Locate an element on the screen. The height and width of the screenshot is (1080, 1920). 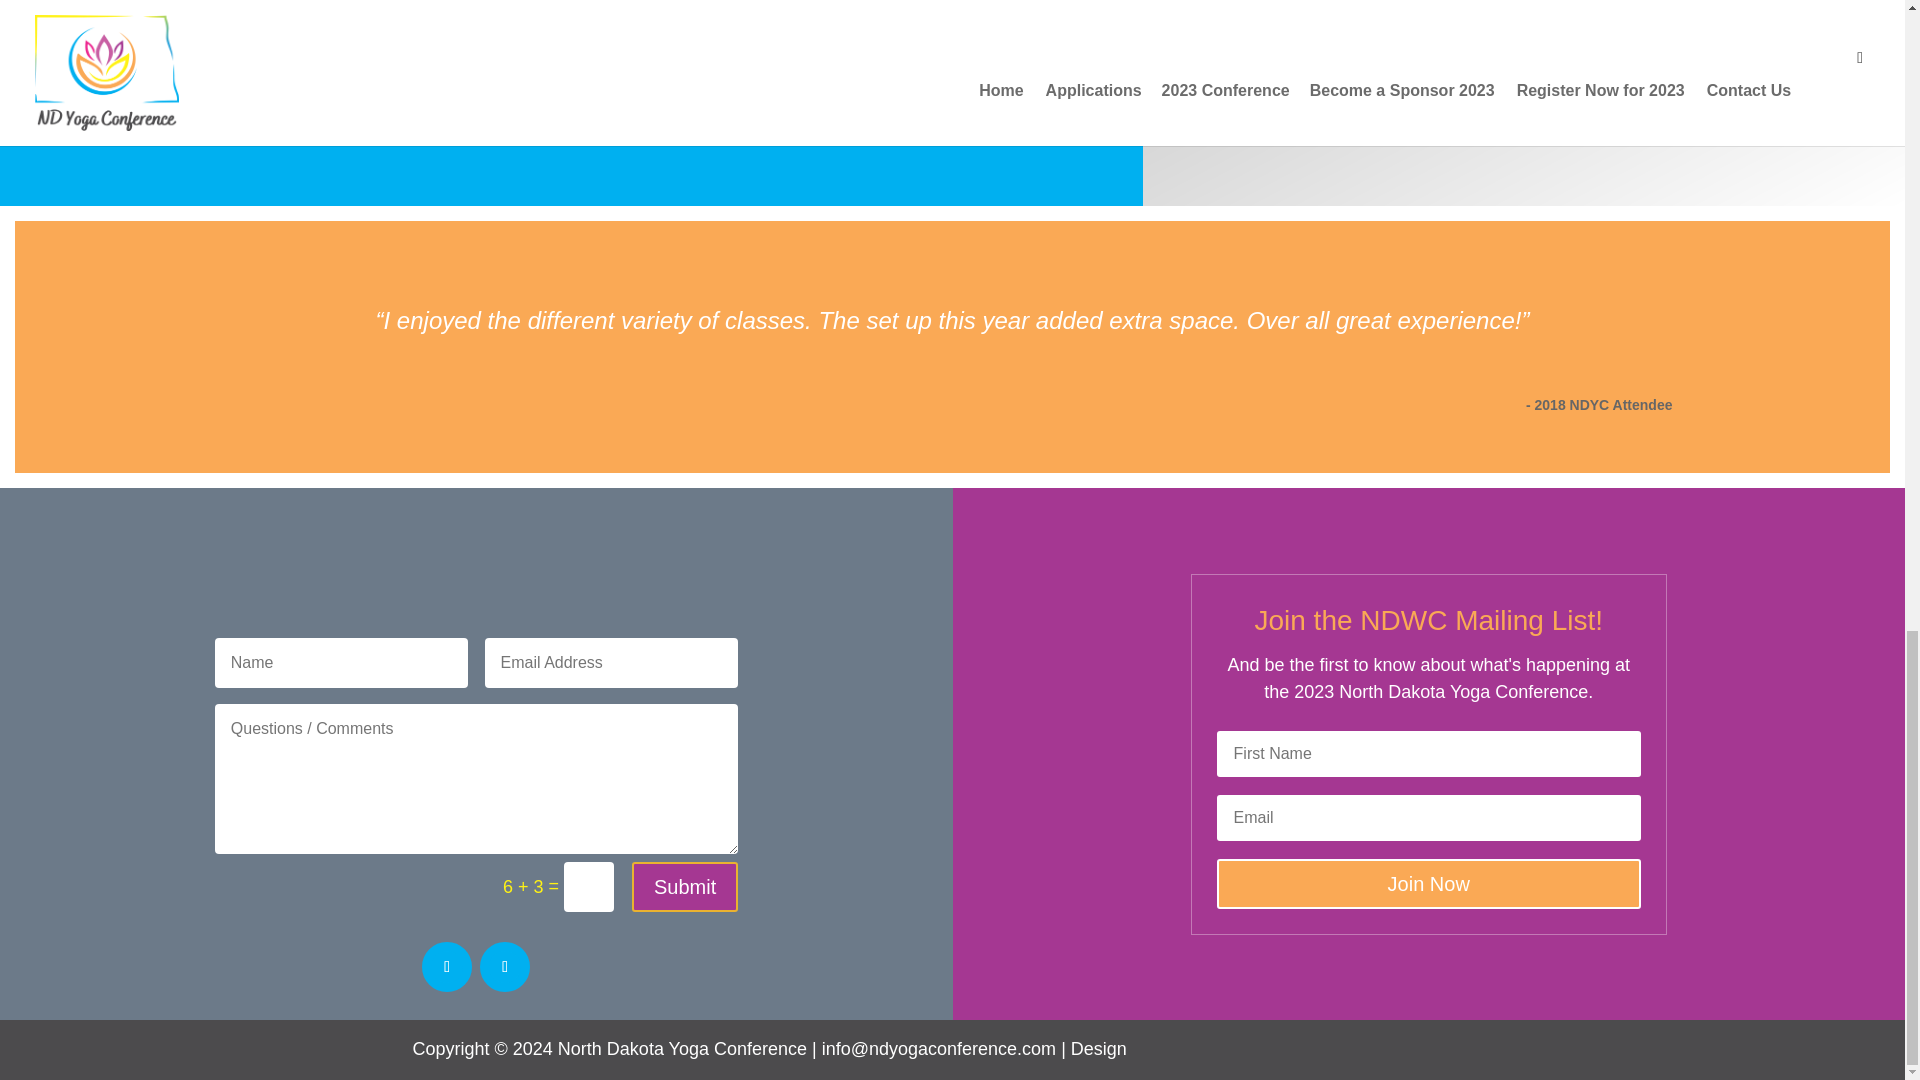
Join Now is located at coordinates (1429, 884).